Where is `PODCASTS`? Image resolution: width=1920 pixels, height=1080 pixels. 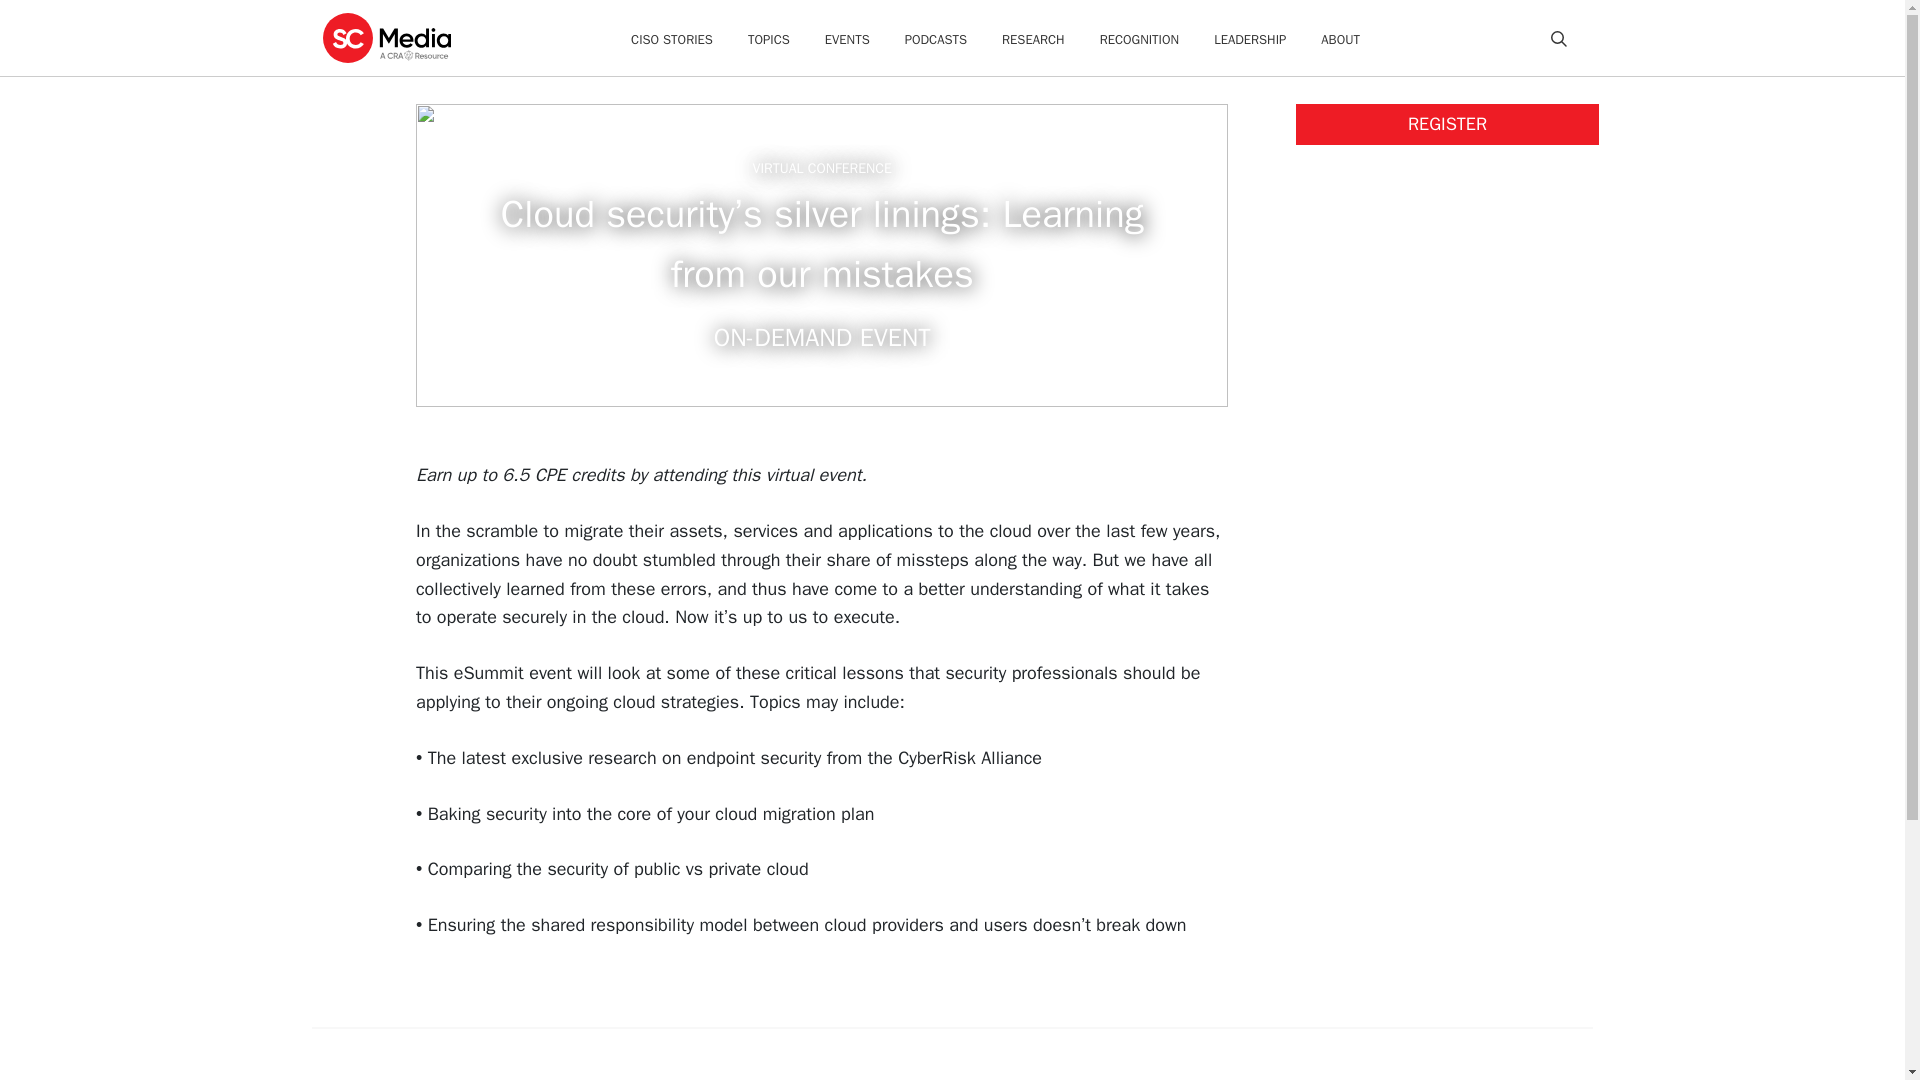
PODCASTS is located at coordinates (936, 40).